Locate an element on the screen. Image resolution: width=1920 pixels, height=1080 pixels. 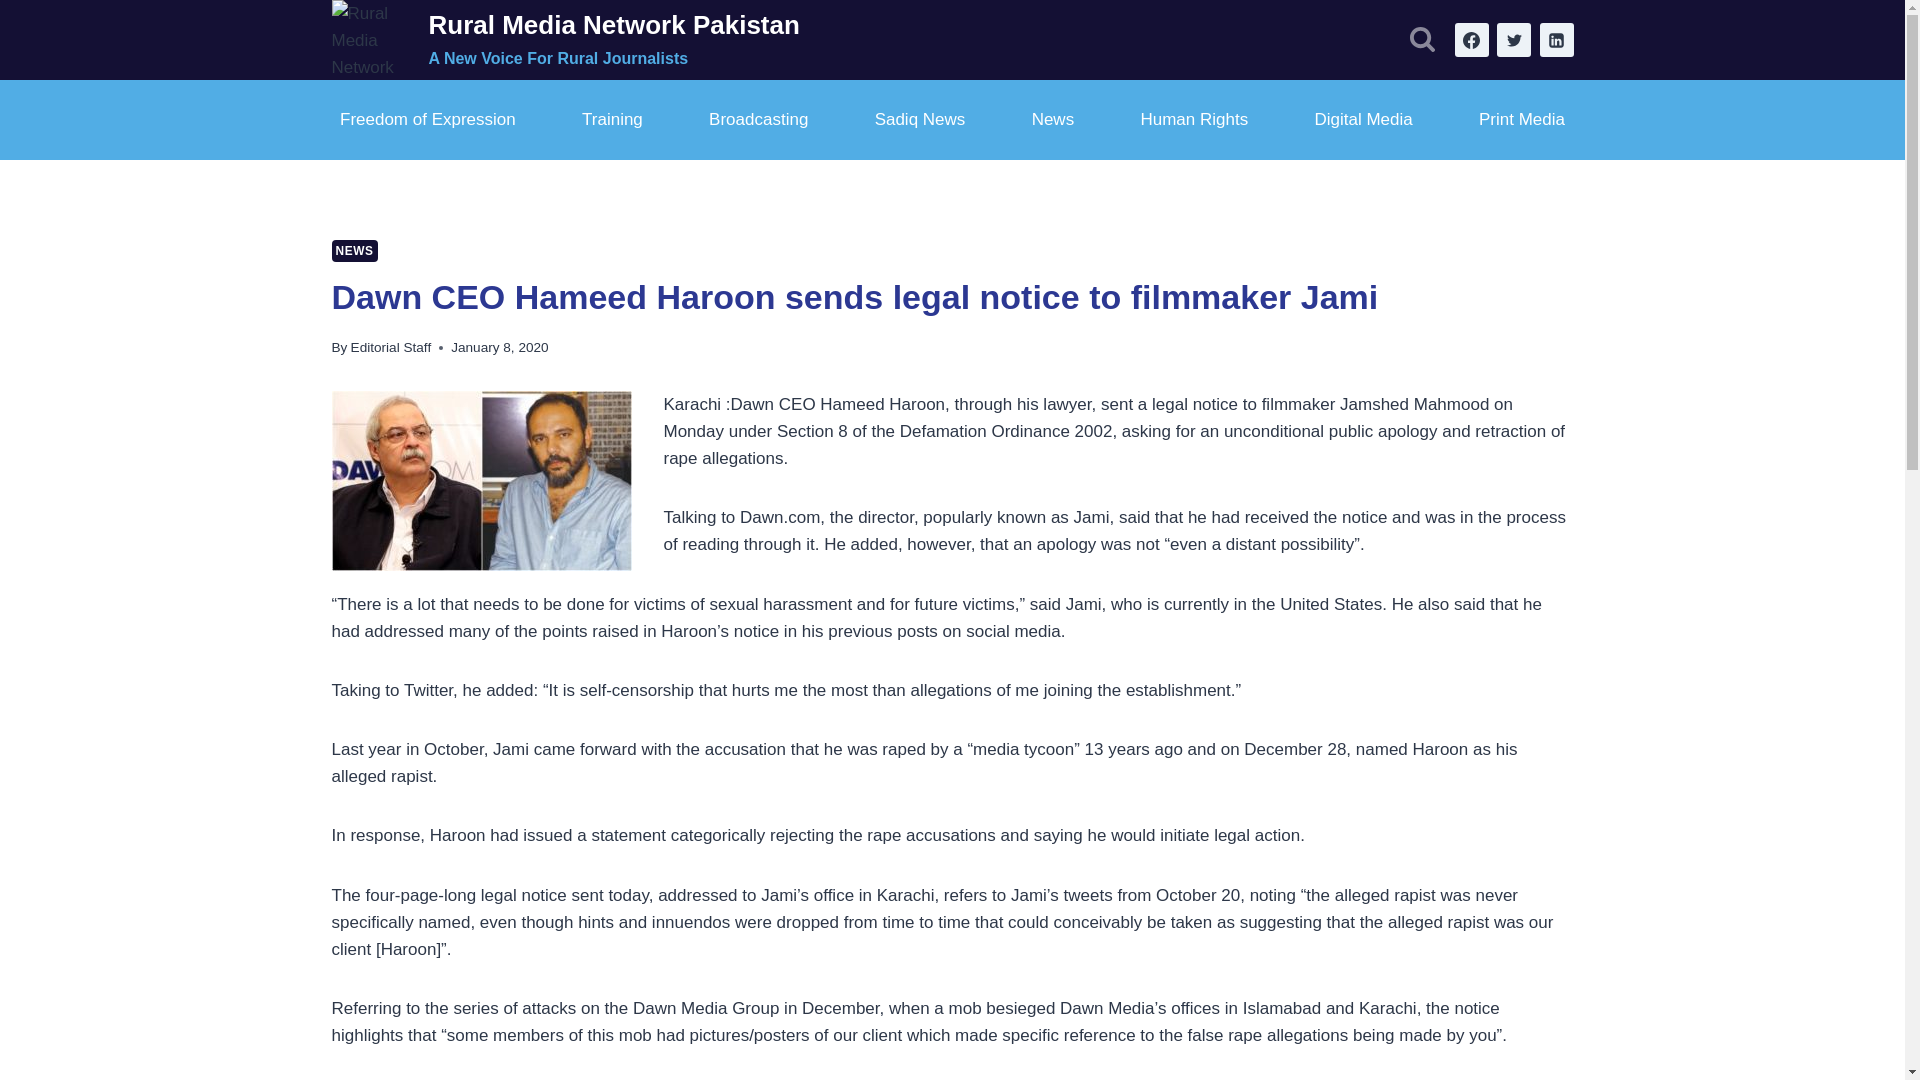
Broadcasting is located at coordinates (758, 120).